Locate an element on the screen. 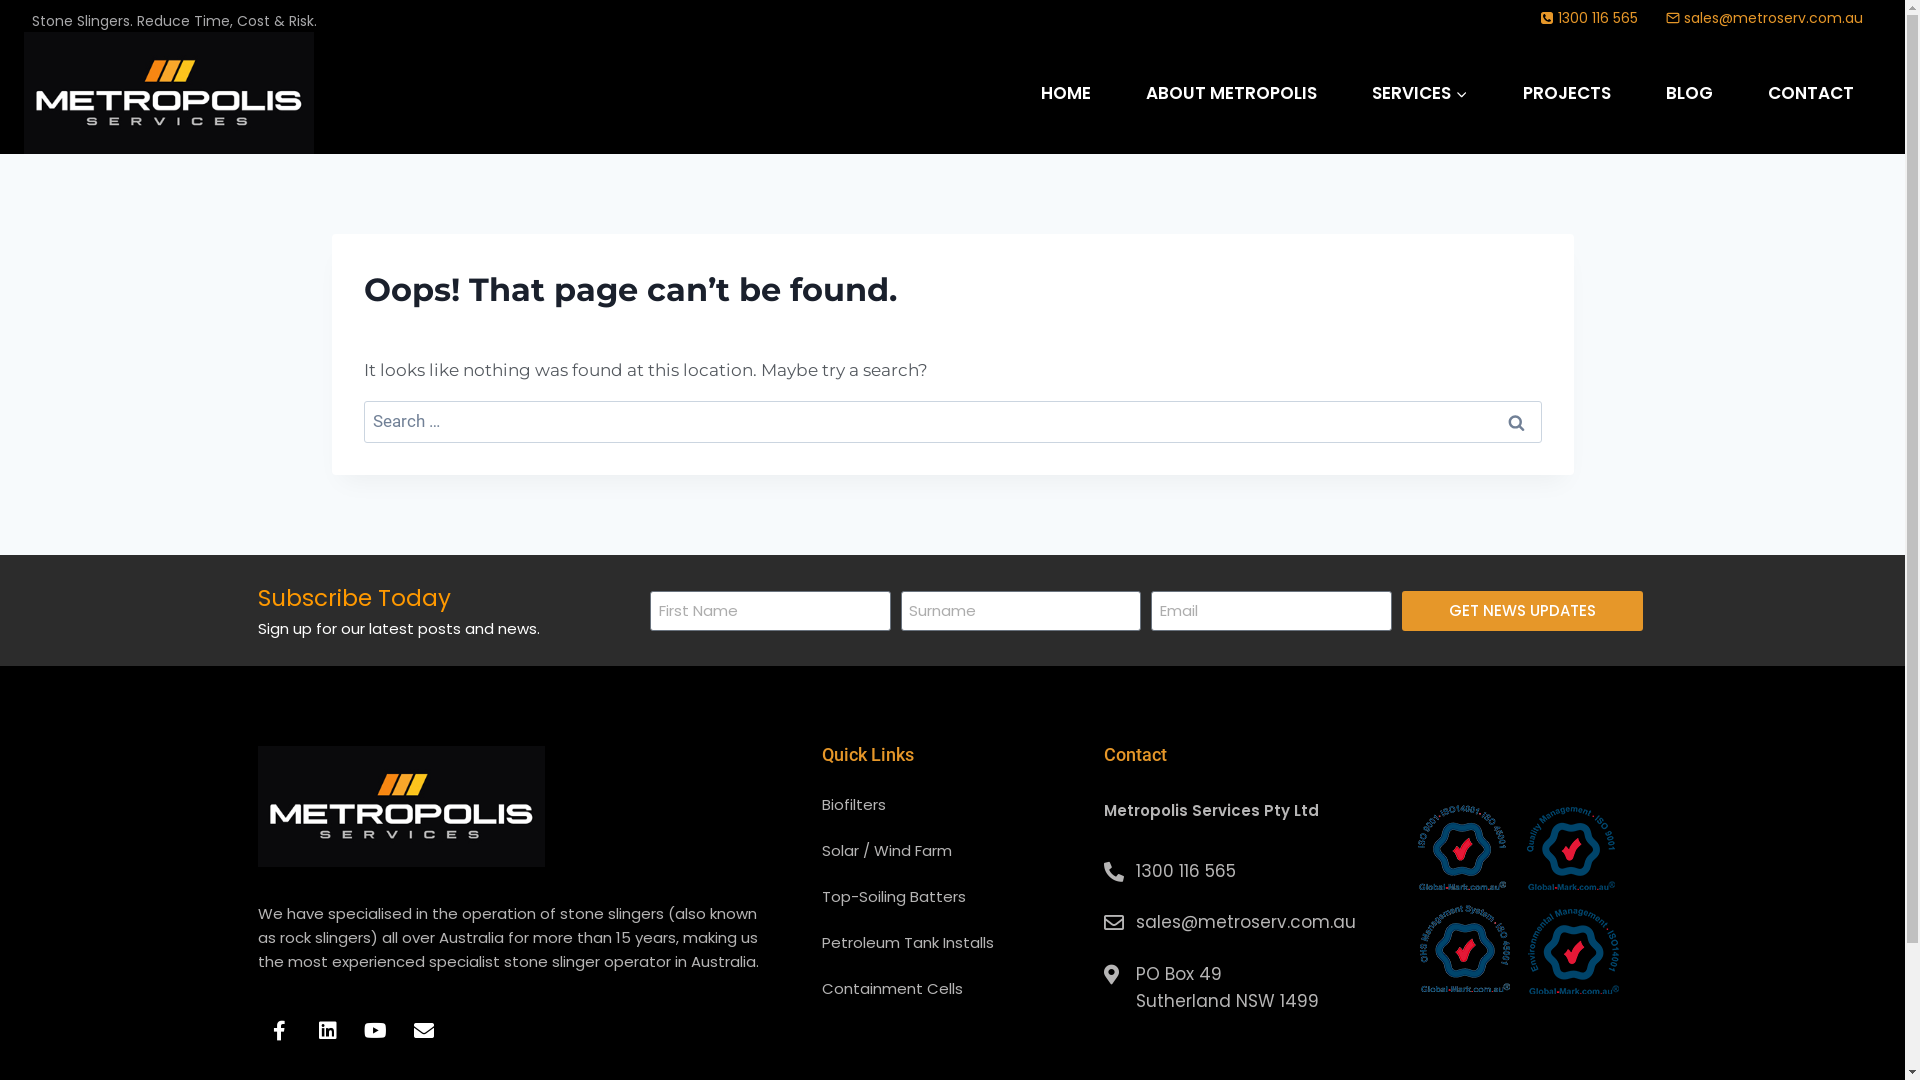  BLOG is located at coordinates (1689, 94).